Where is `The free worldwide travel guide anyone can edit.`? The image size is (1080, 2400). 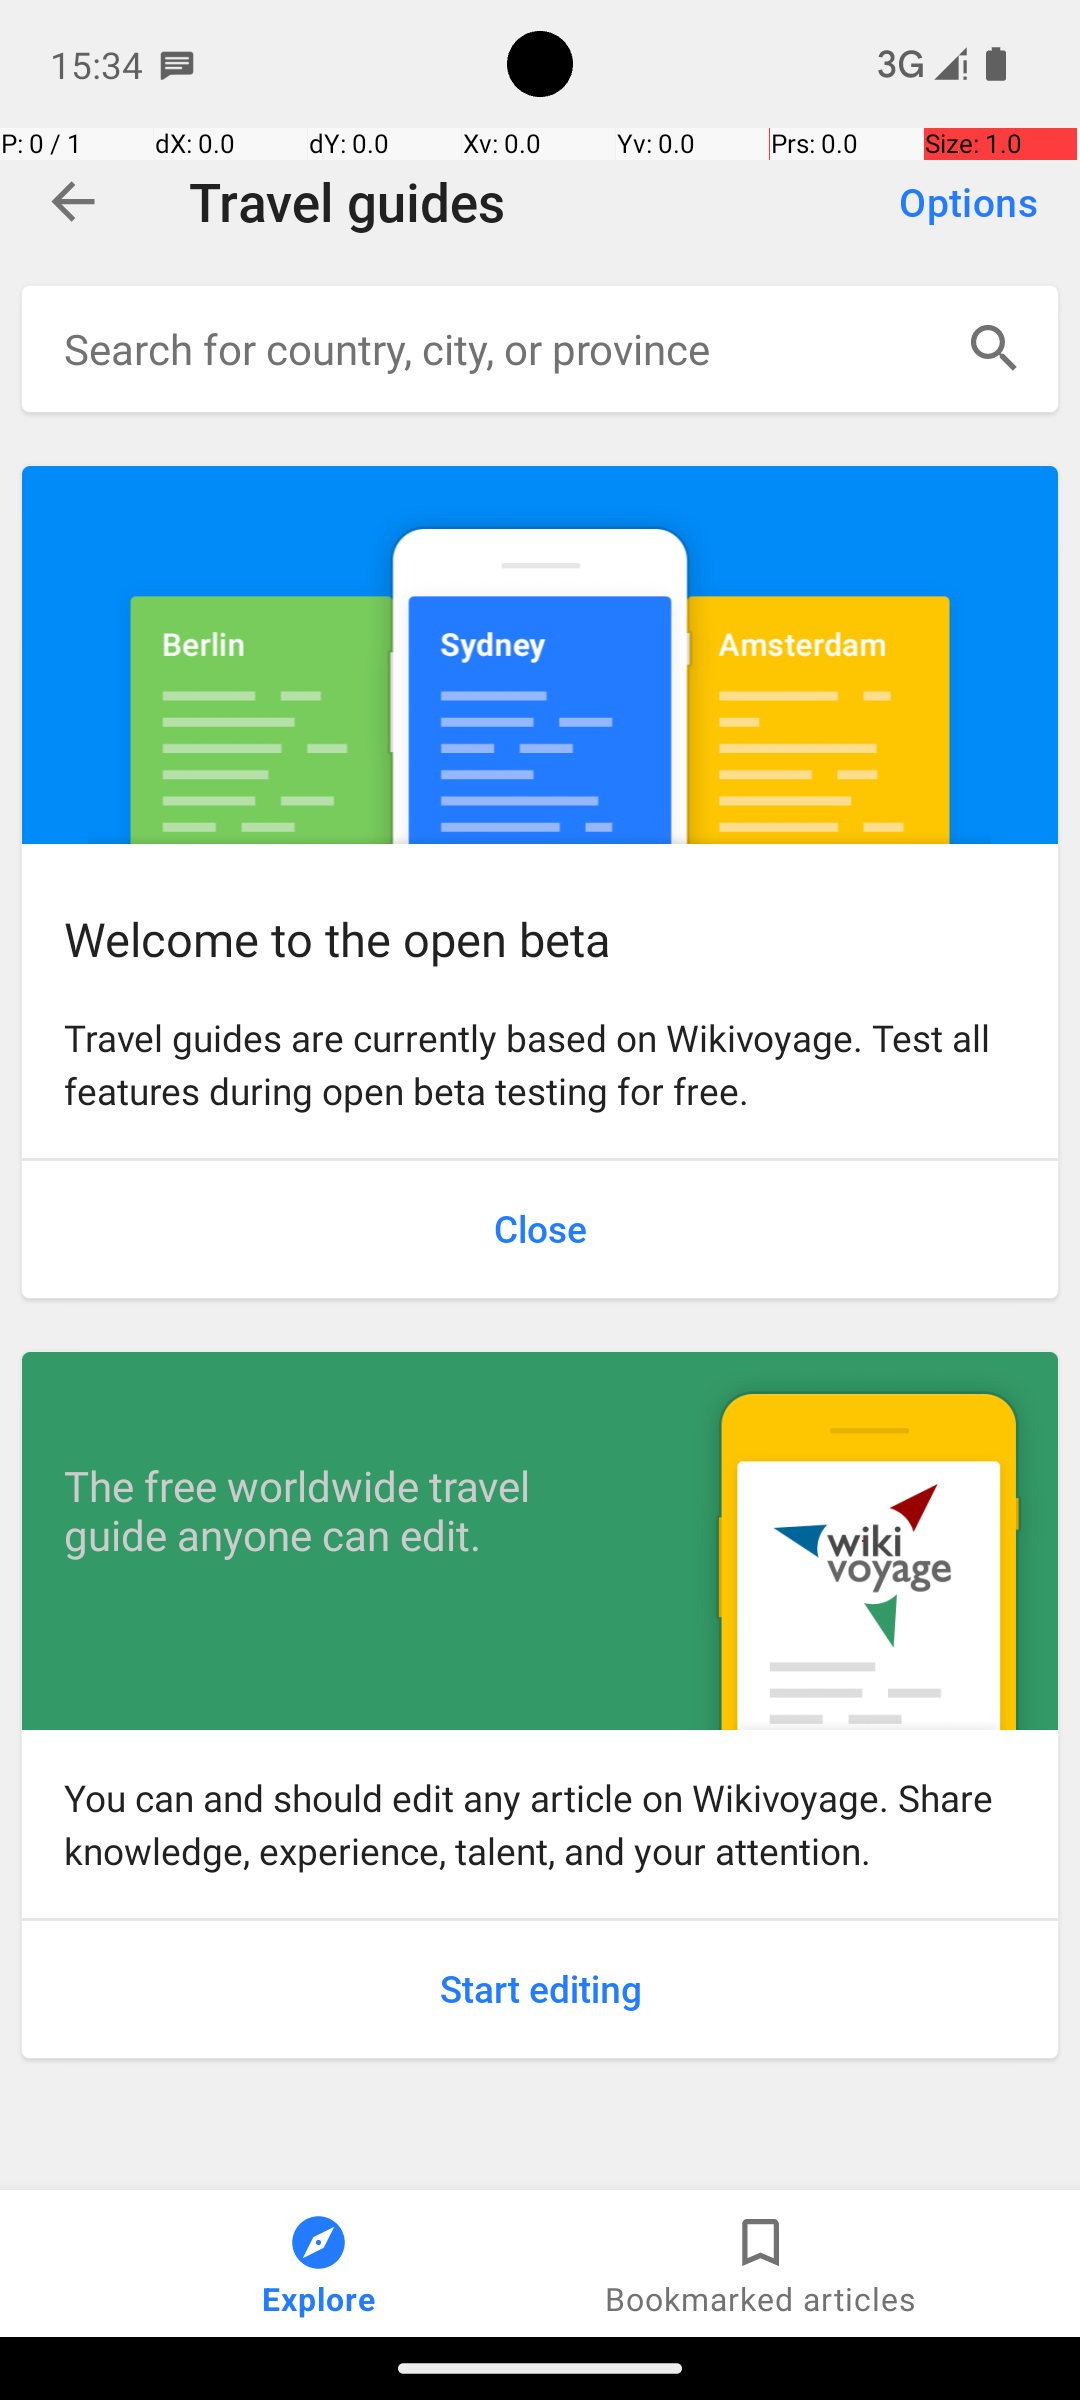
The free worldwide travel guide anyone can edit. is located at coordinates (346, 1510).